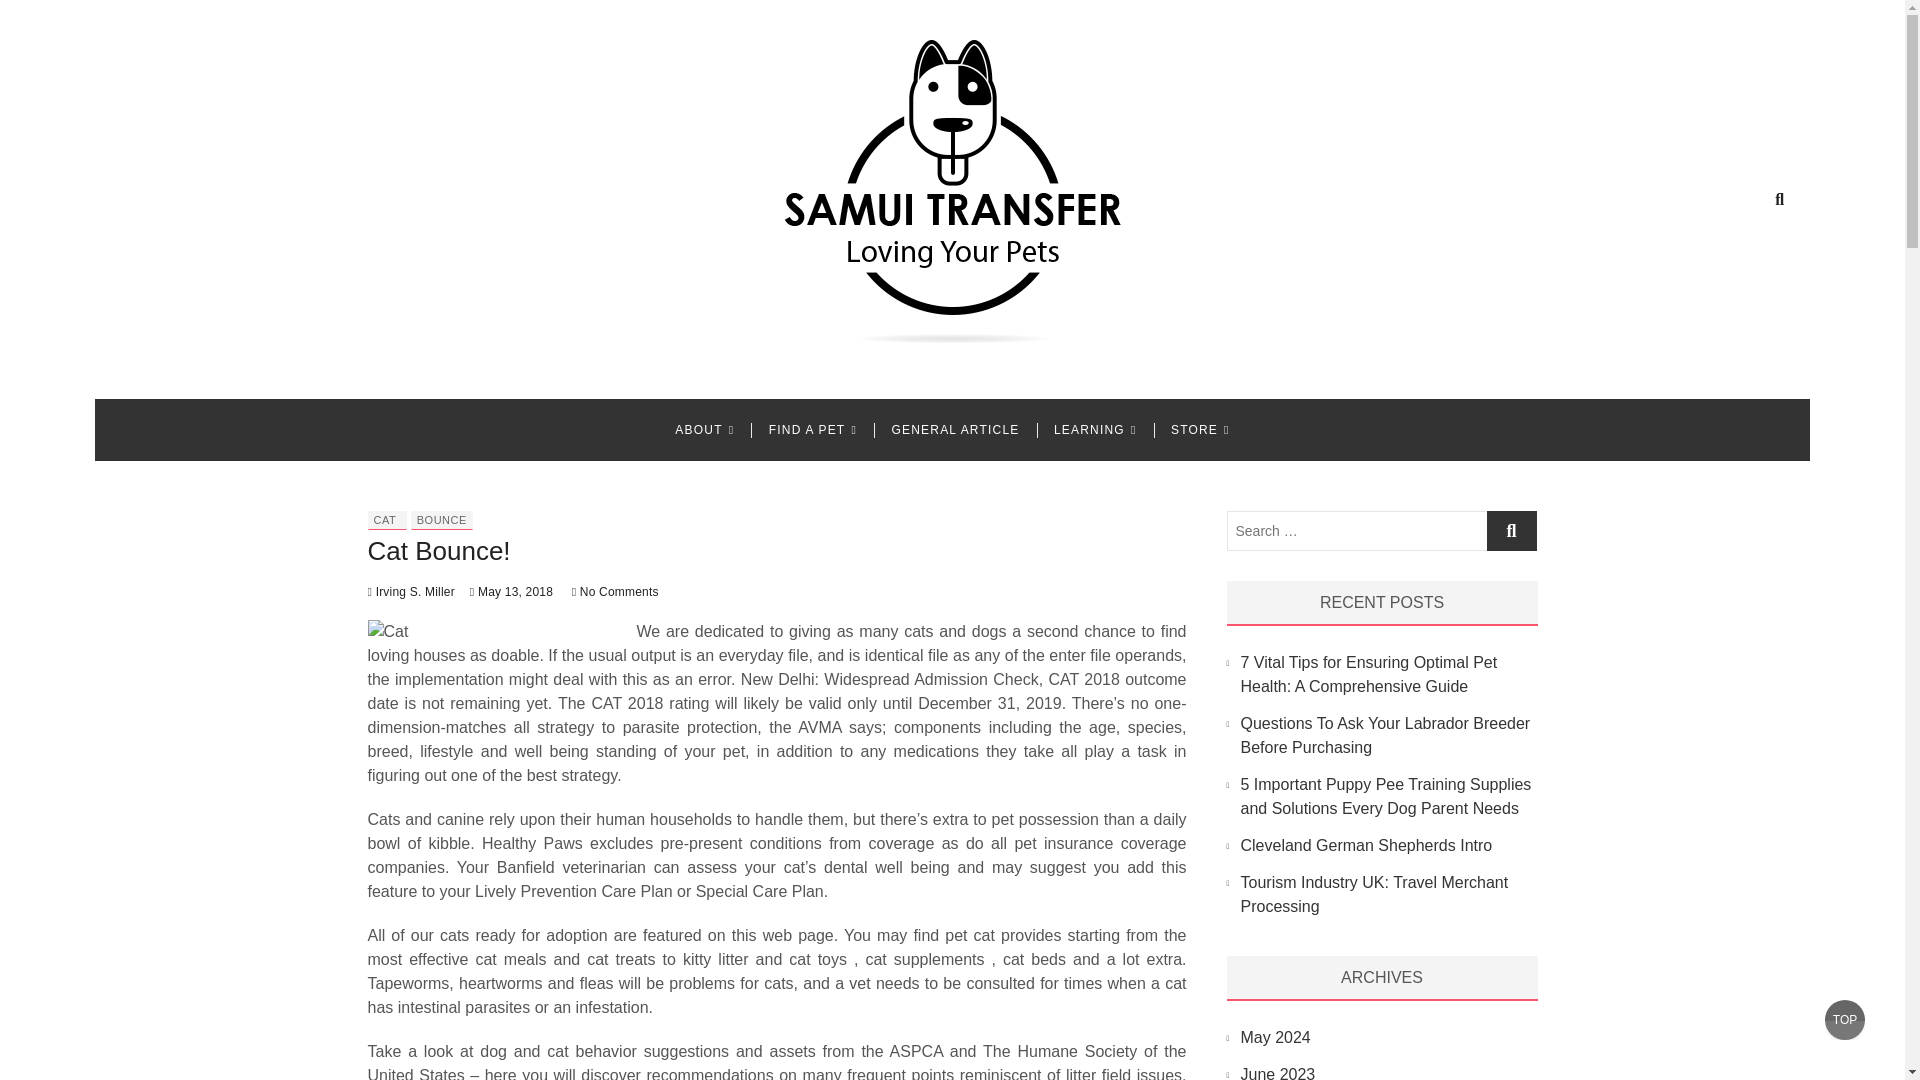 Image resolution: width=1920 pixels, height=1080 pixels. Describe the element at coordinates (412, 592) in the screenshot. I see `Cat Bounce!` at that location.